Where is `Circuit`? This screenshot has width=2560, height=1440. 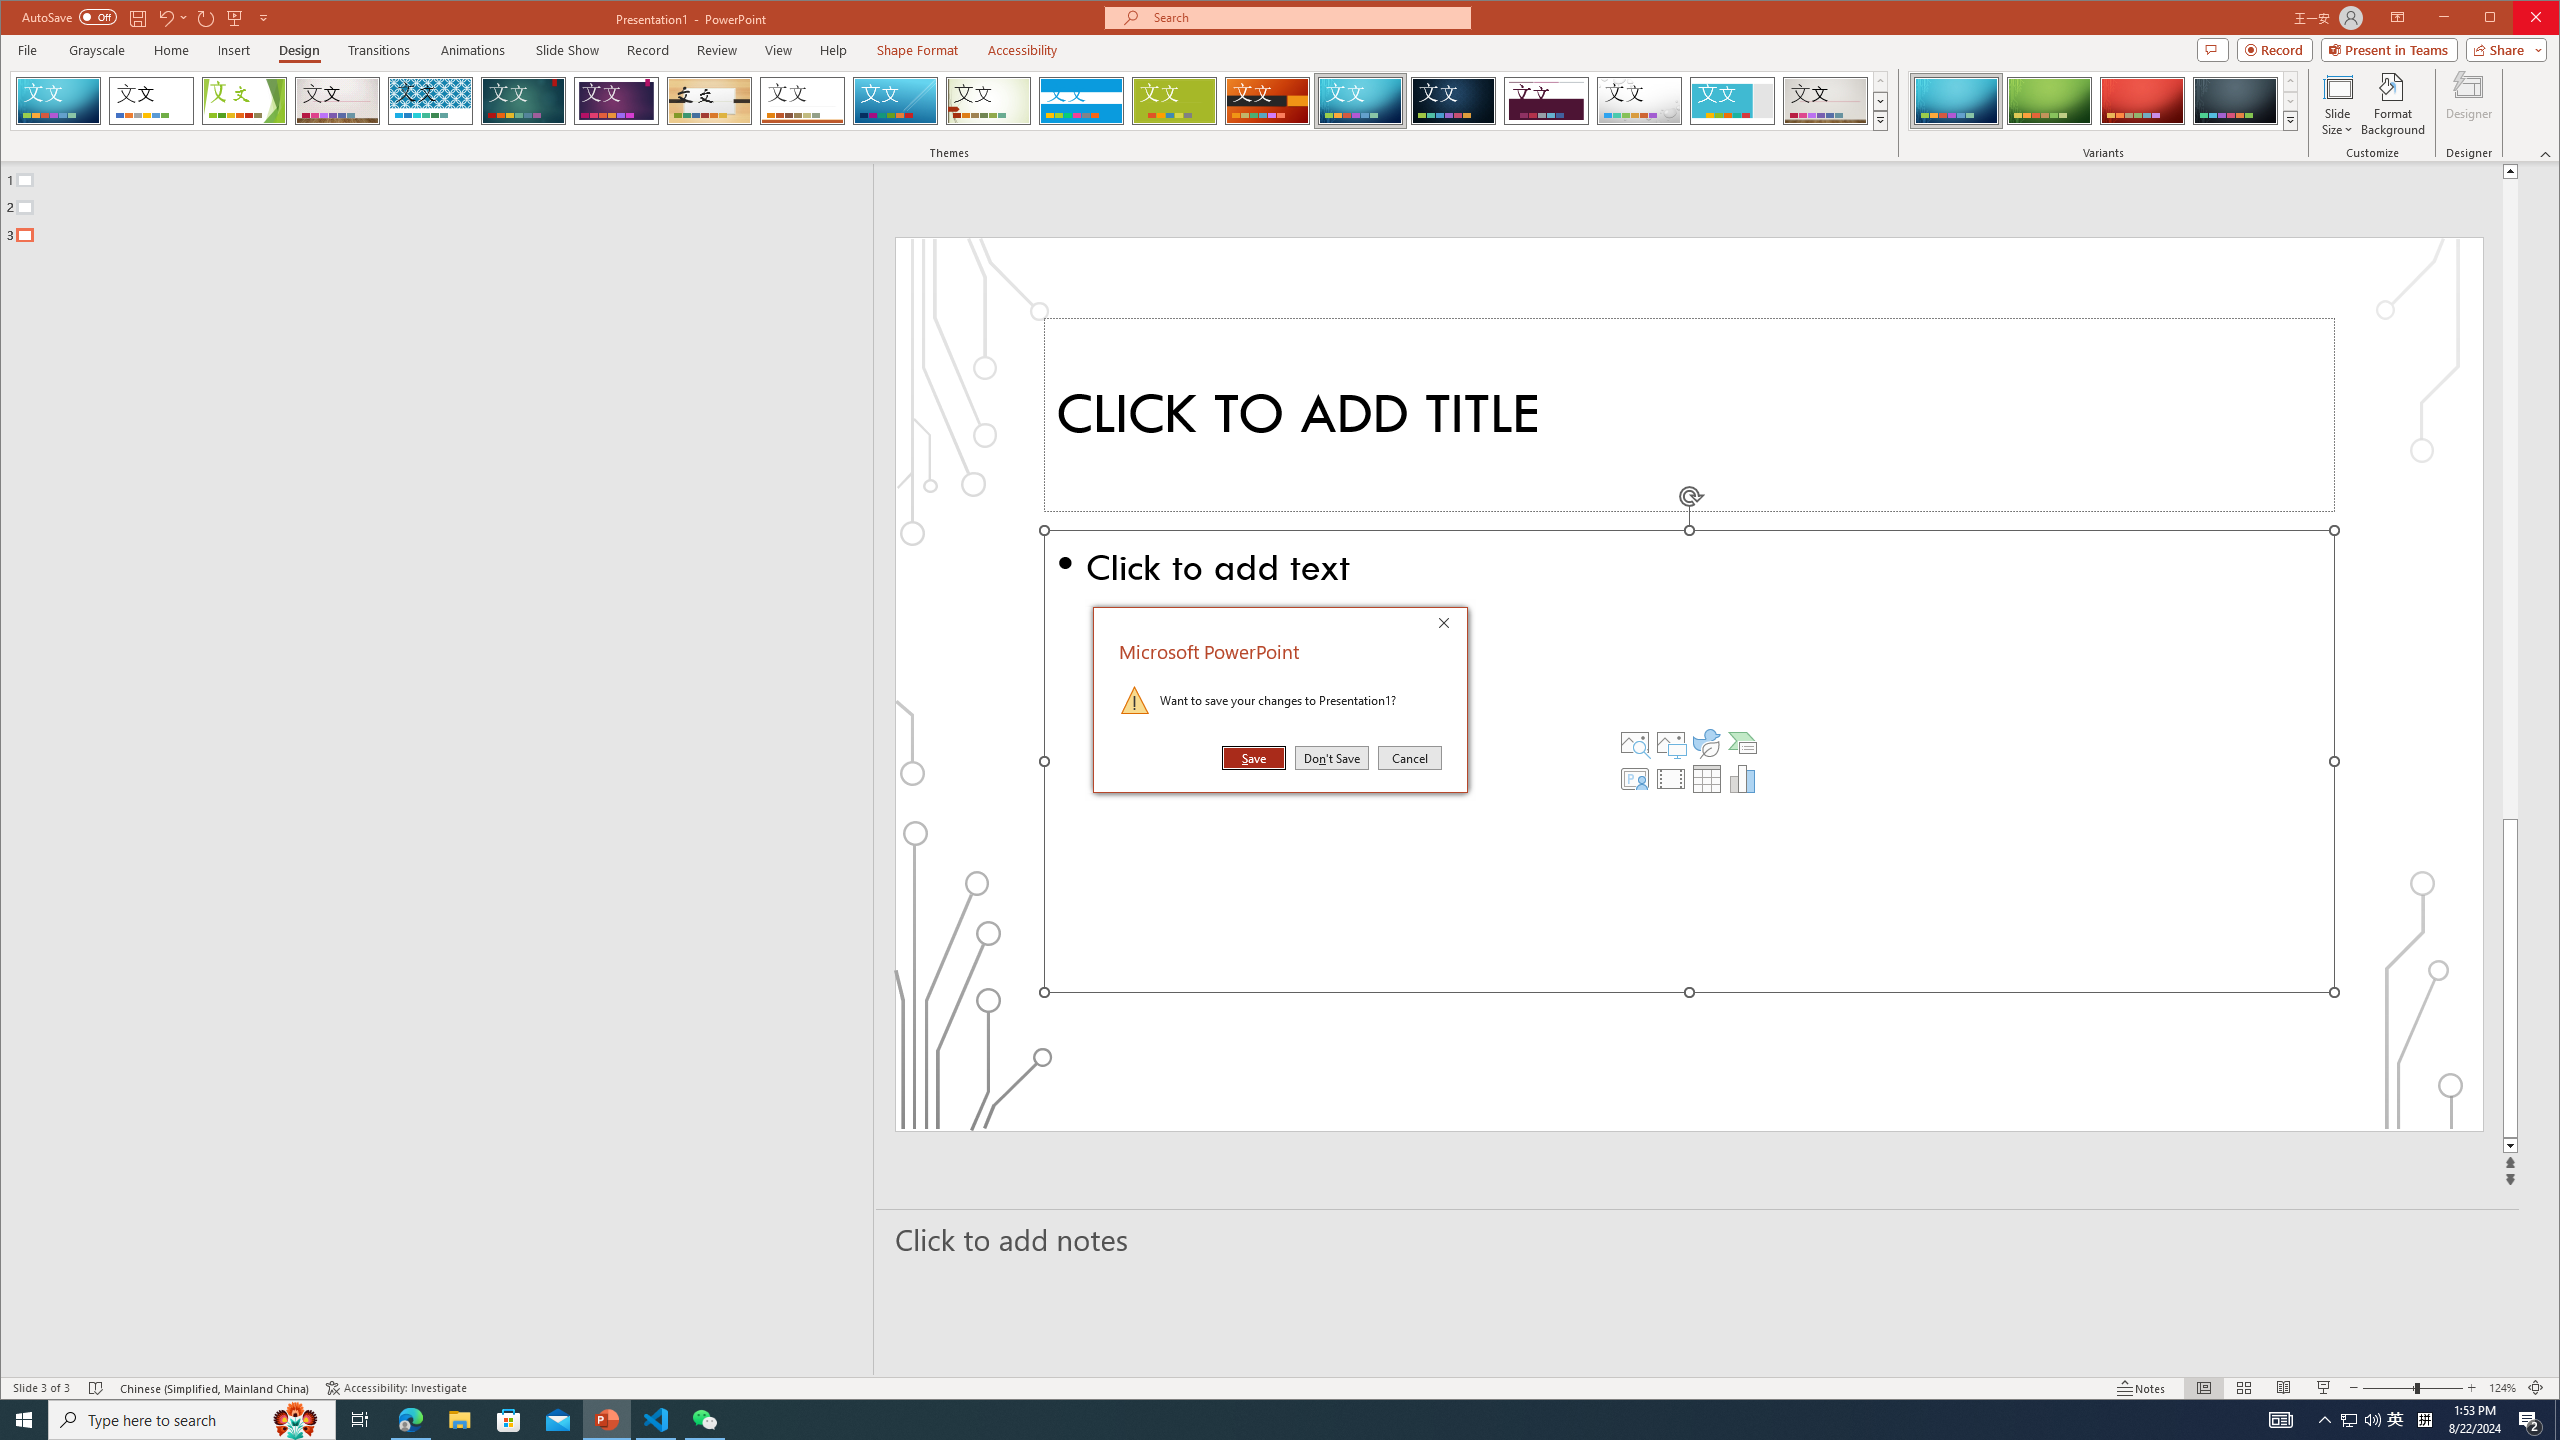 Circuit is located at coordinates (430, 101).